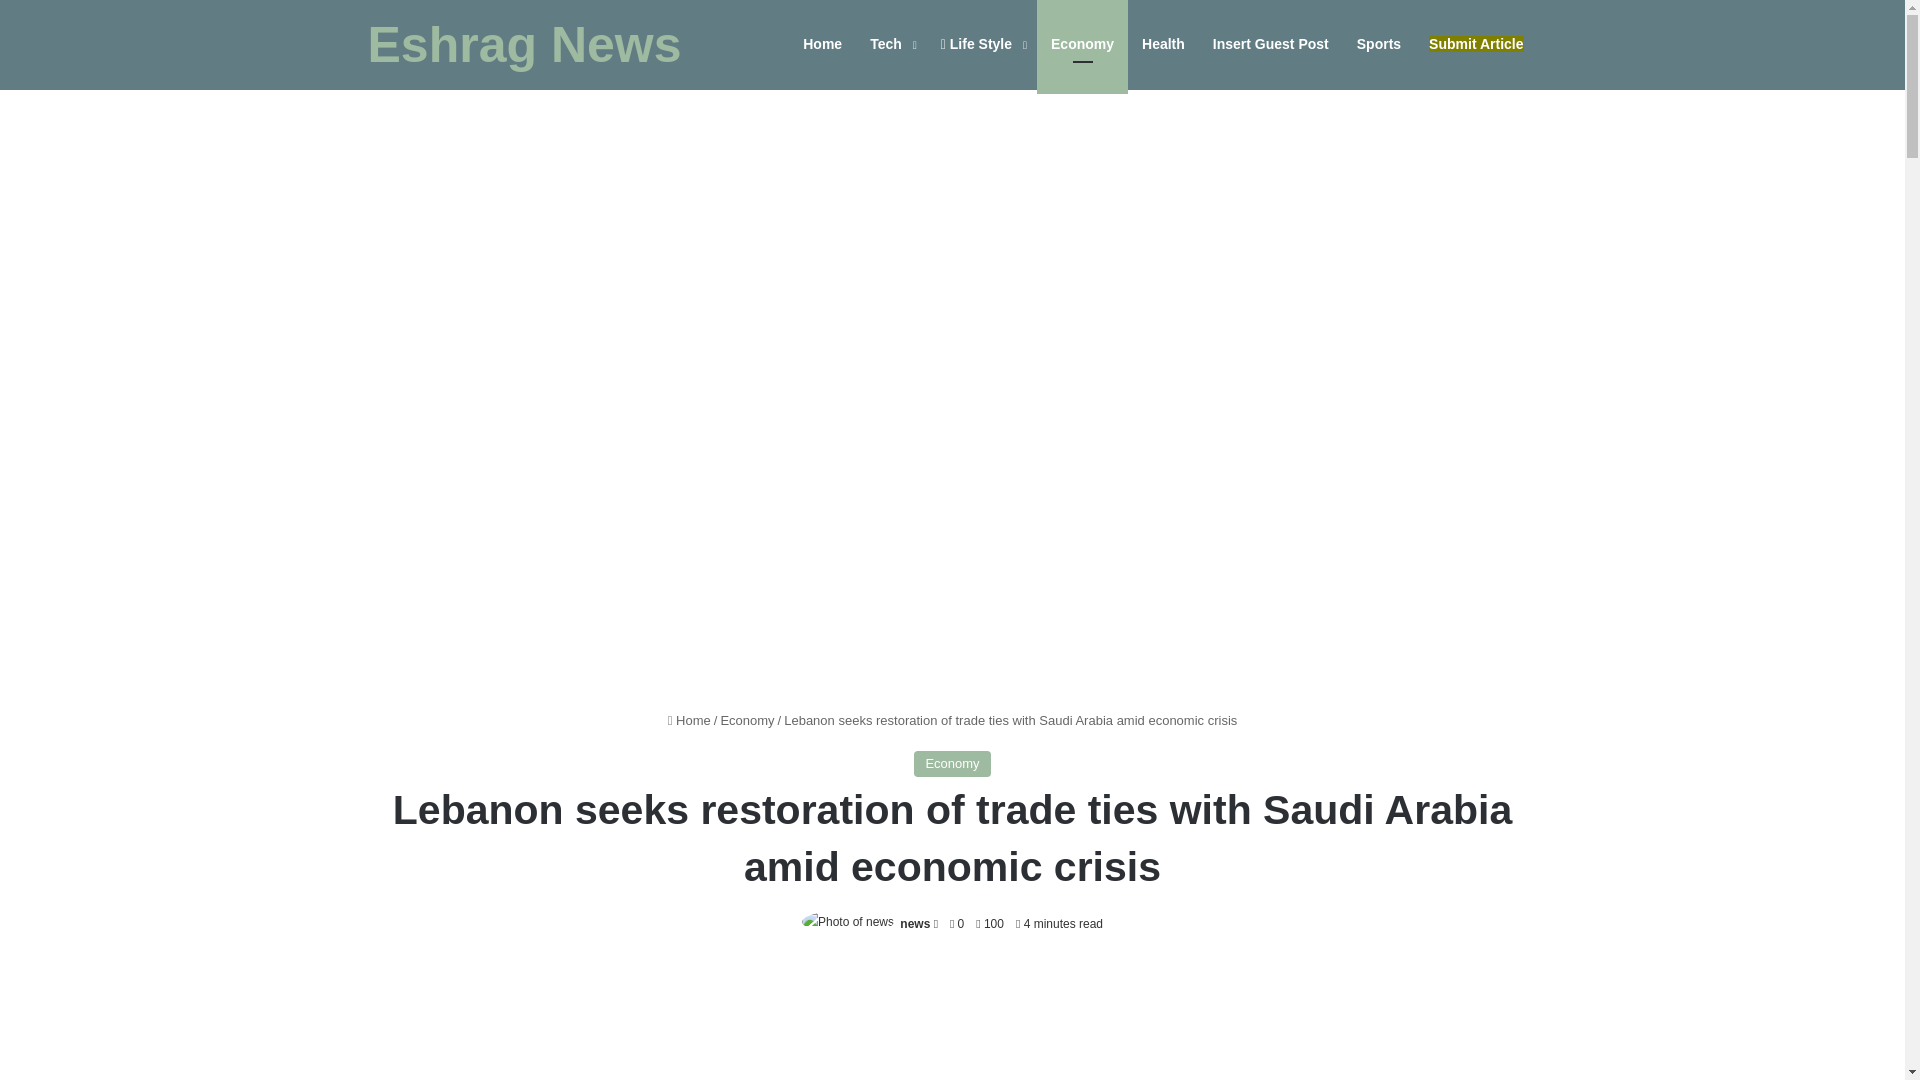  I want to click on Economy, so click(746, 720).